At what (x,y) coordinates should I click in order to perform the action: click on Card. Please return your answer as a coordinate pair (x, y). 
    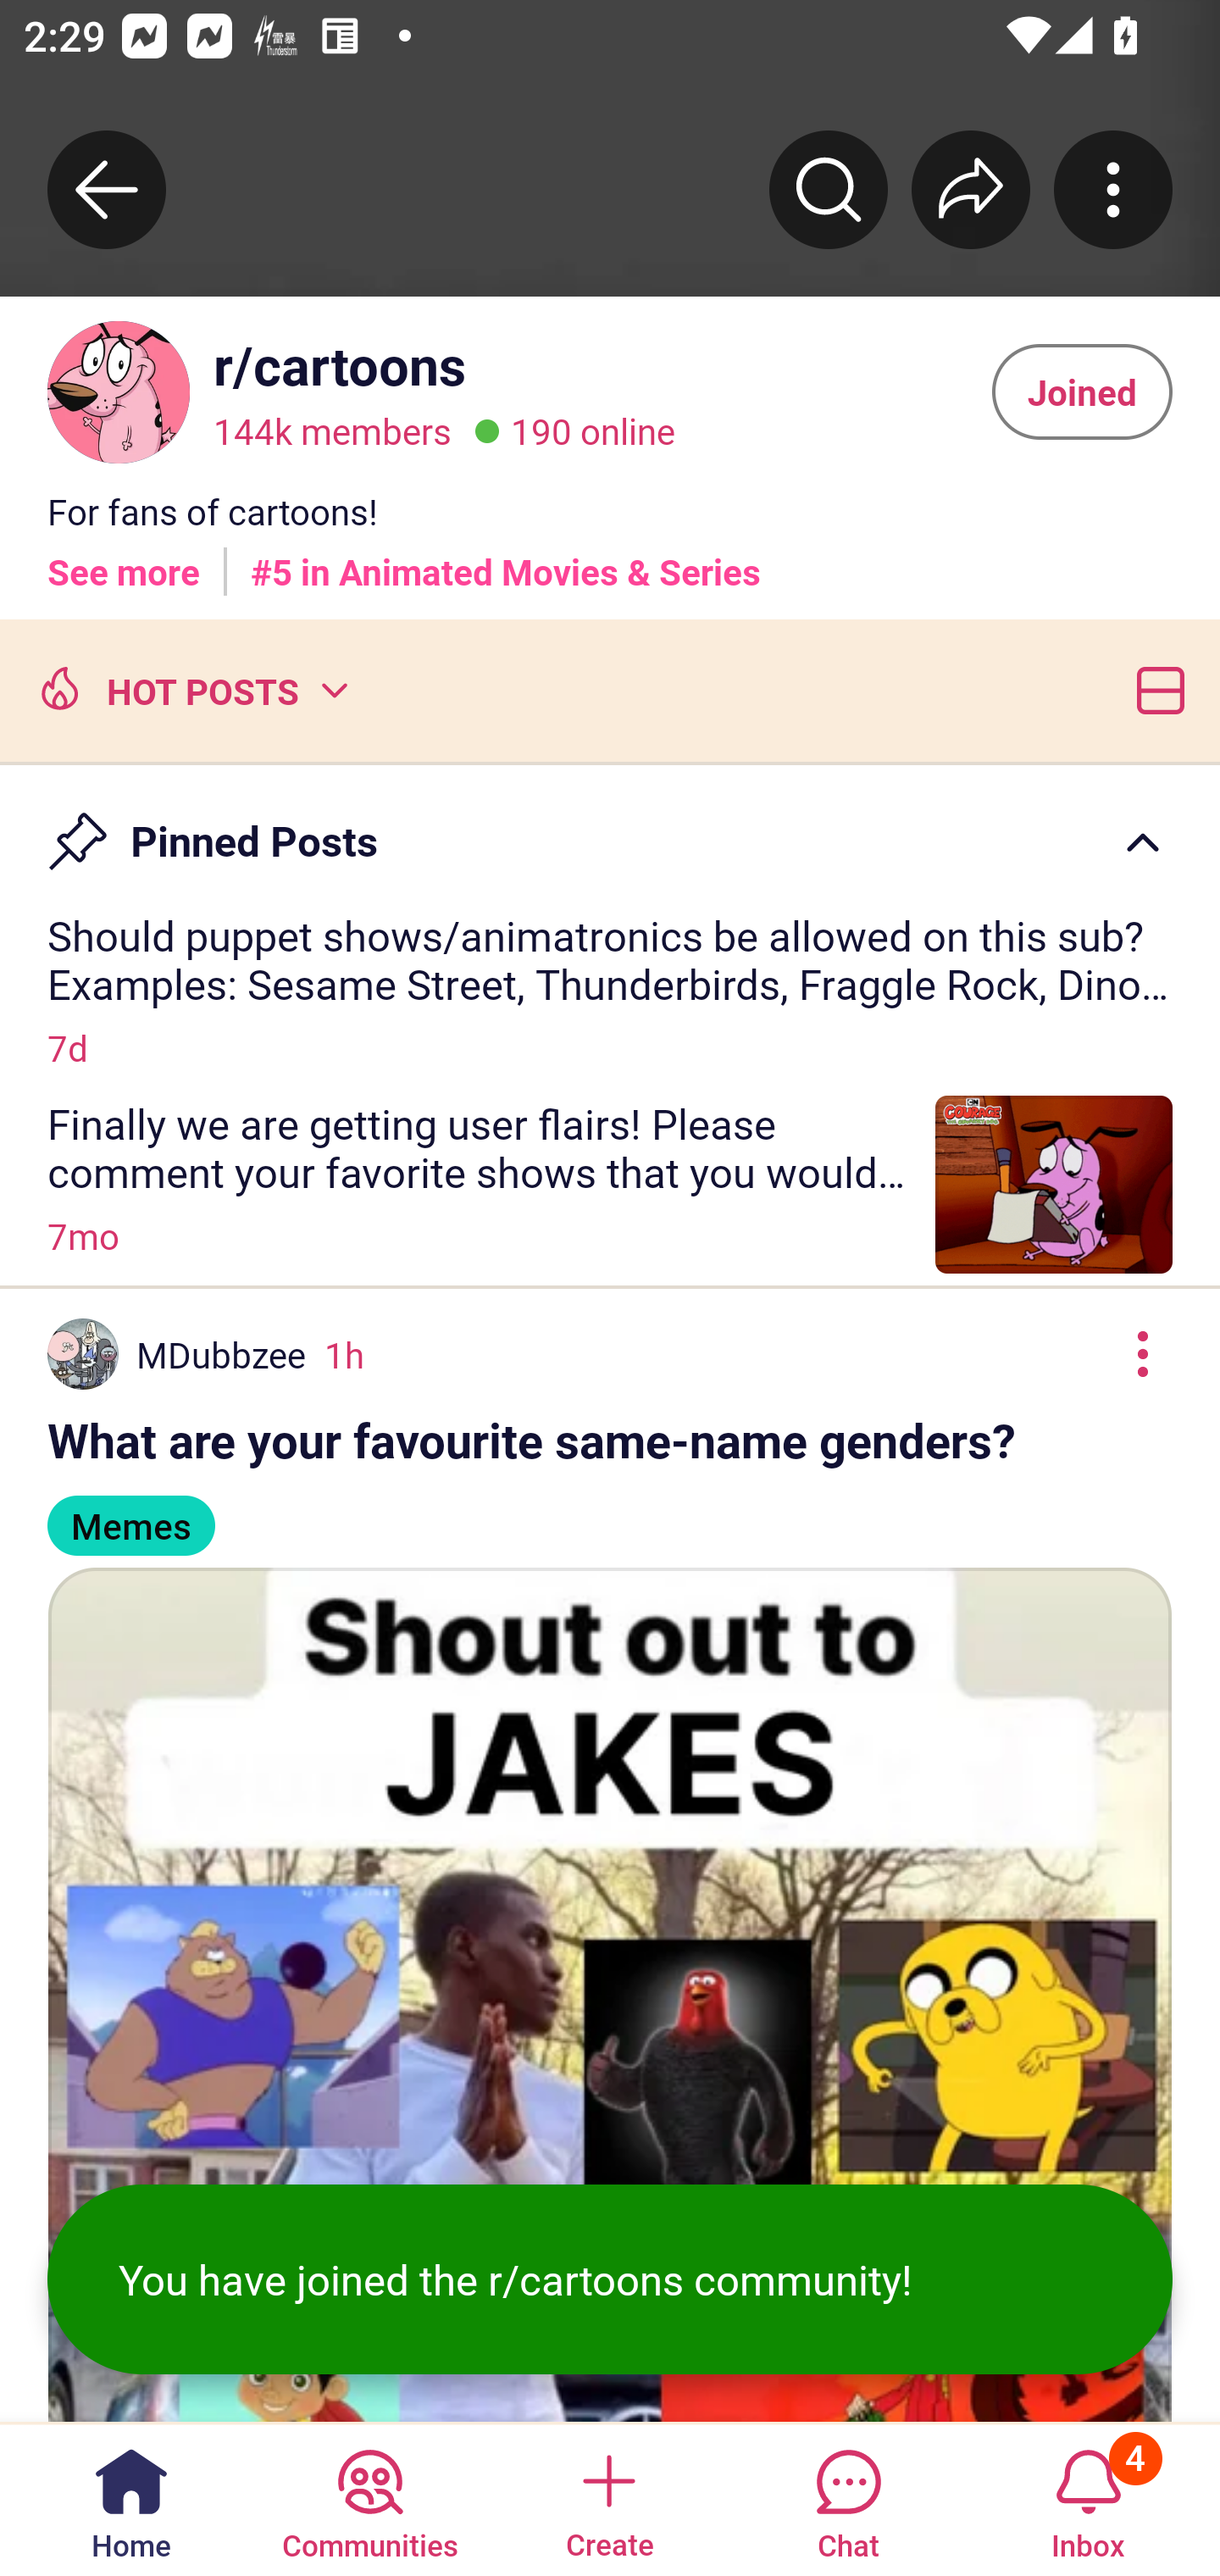
    Looking at the image, I should click on (1154, 688).